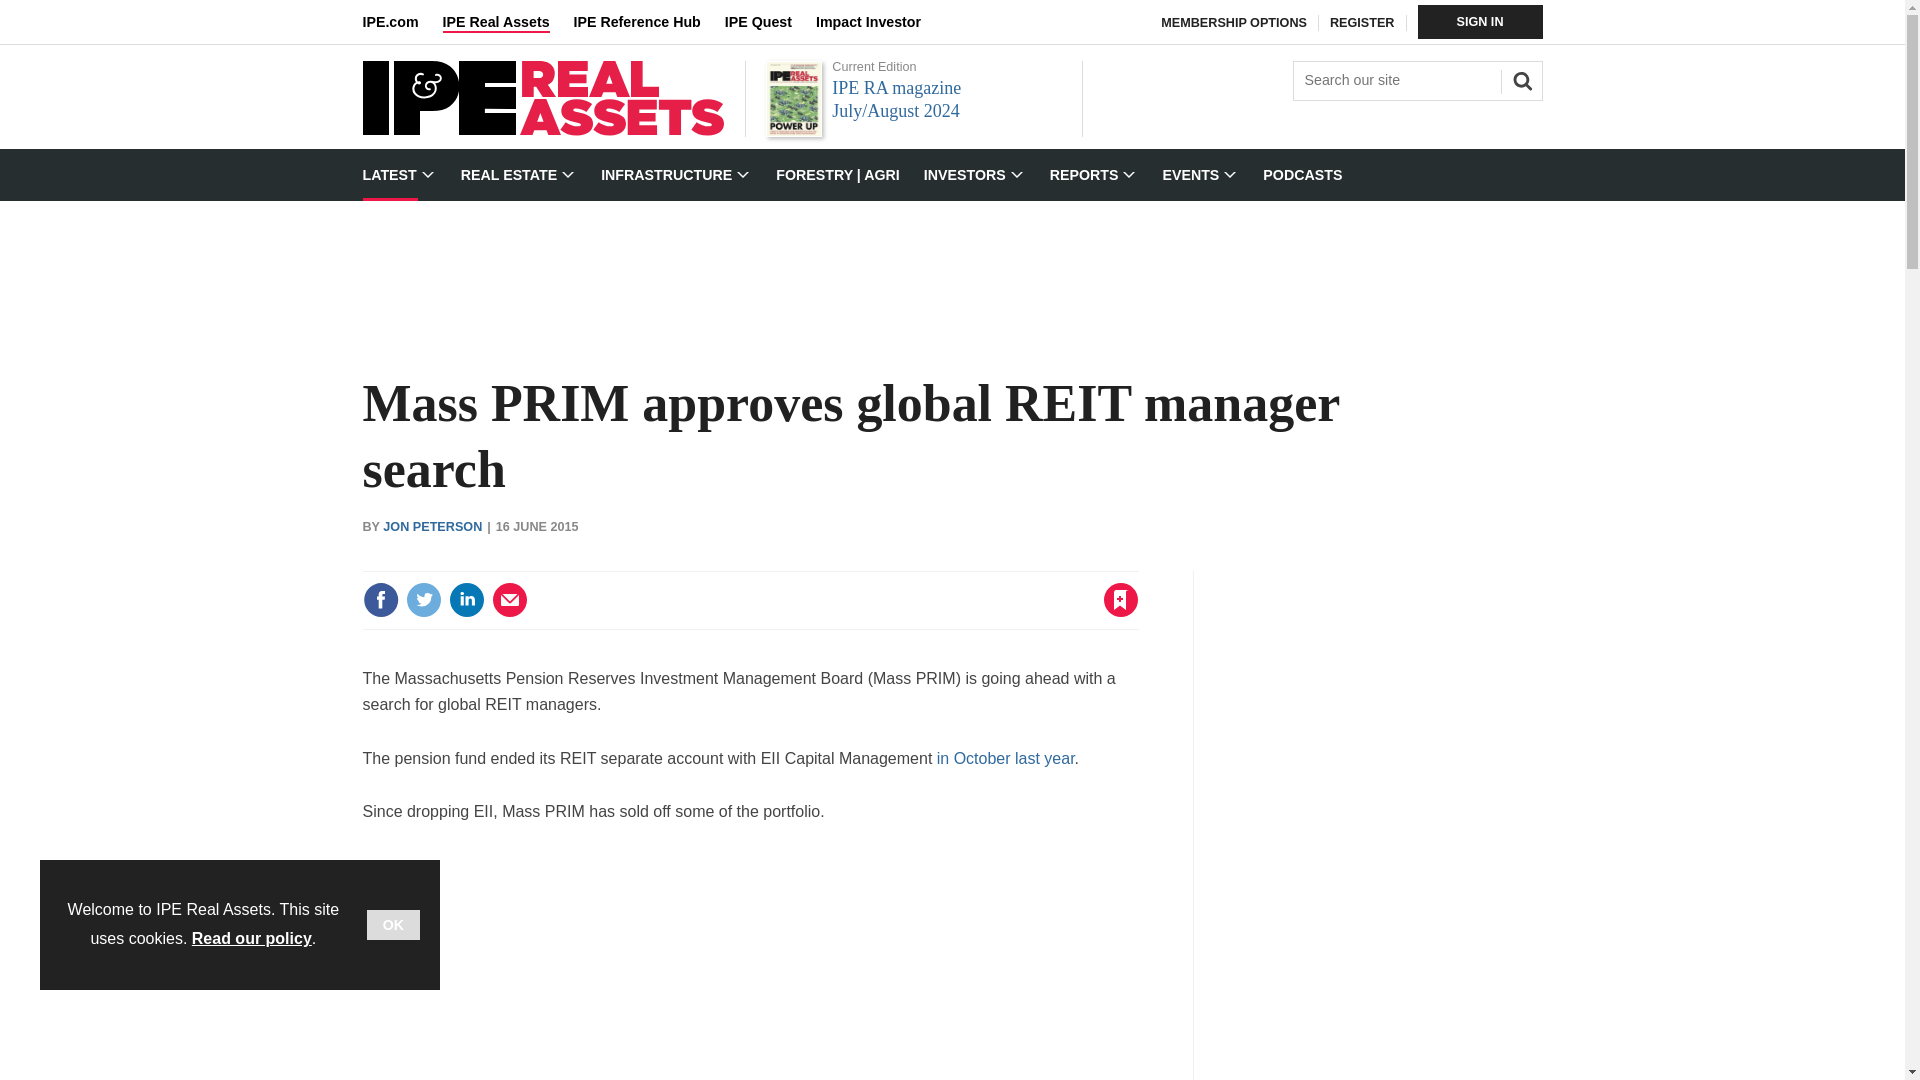 The width and height of the screenshot is (1920, 1080). Describe the element at coordinates (510, 600) in the screenshot. I see `Email this article` at that location.